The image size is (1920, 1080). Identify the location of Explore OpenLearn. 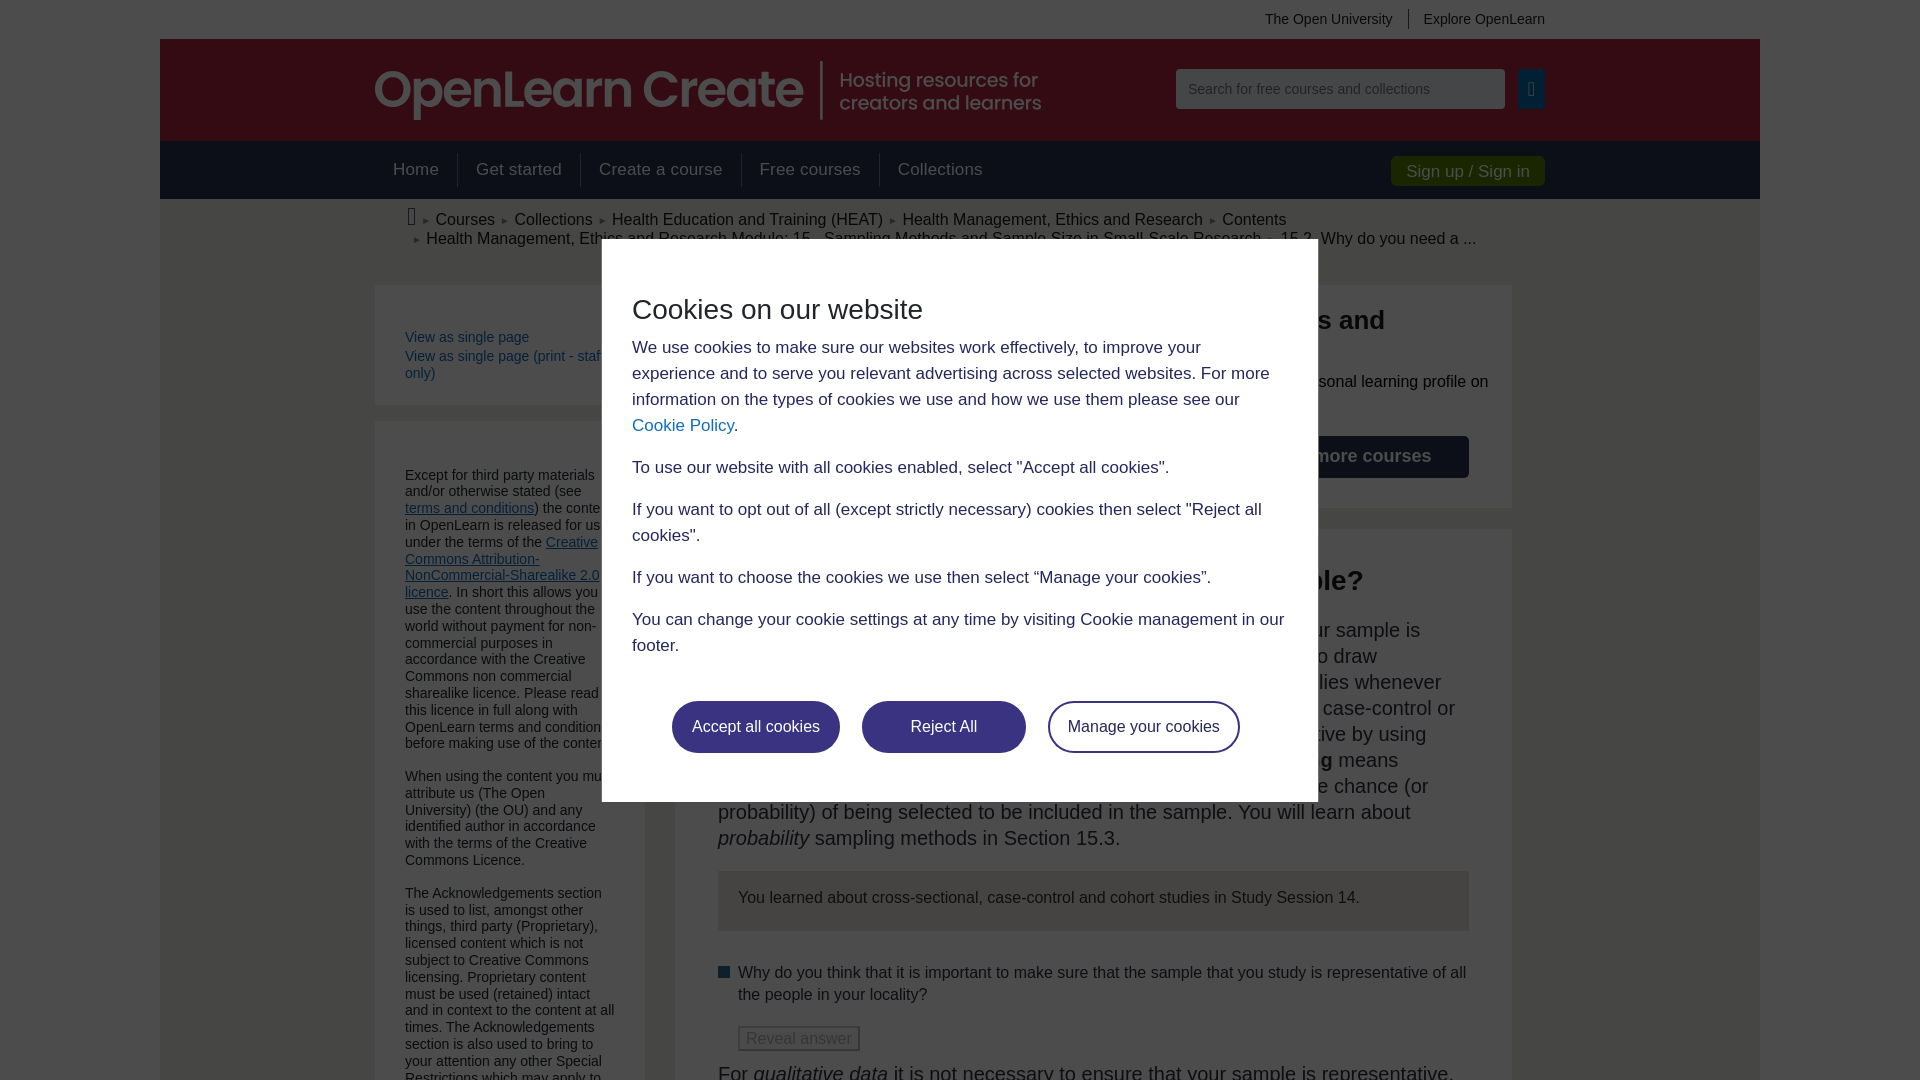
(1476, 18).